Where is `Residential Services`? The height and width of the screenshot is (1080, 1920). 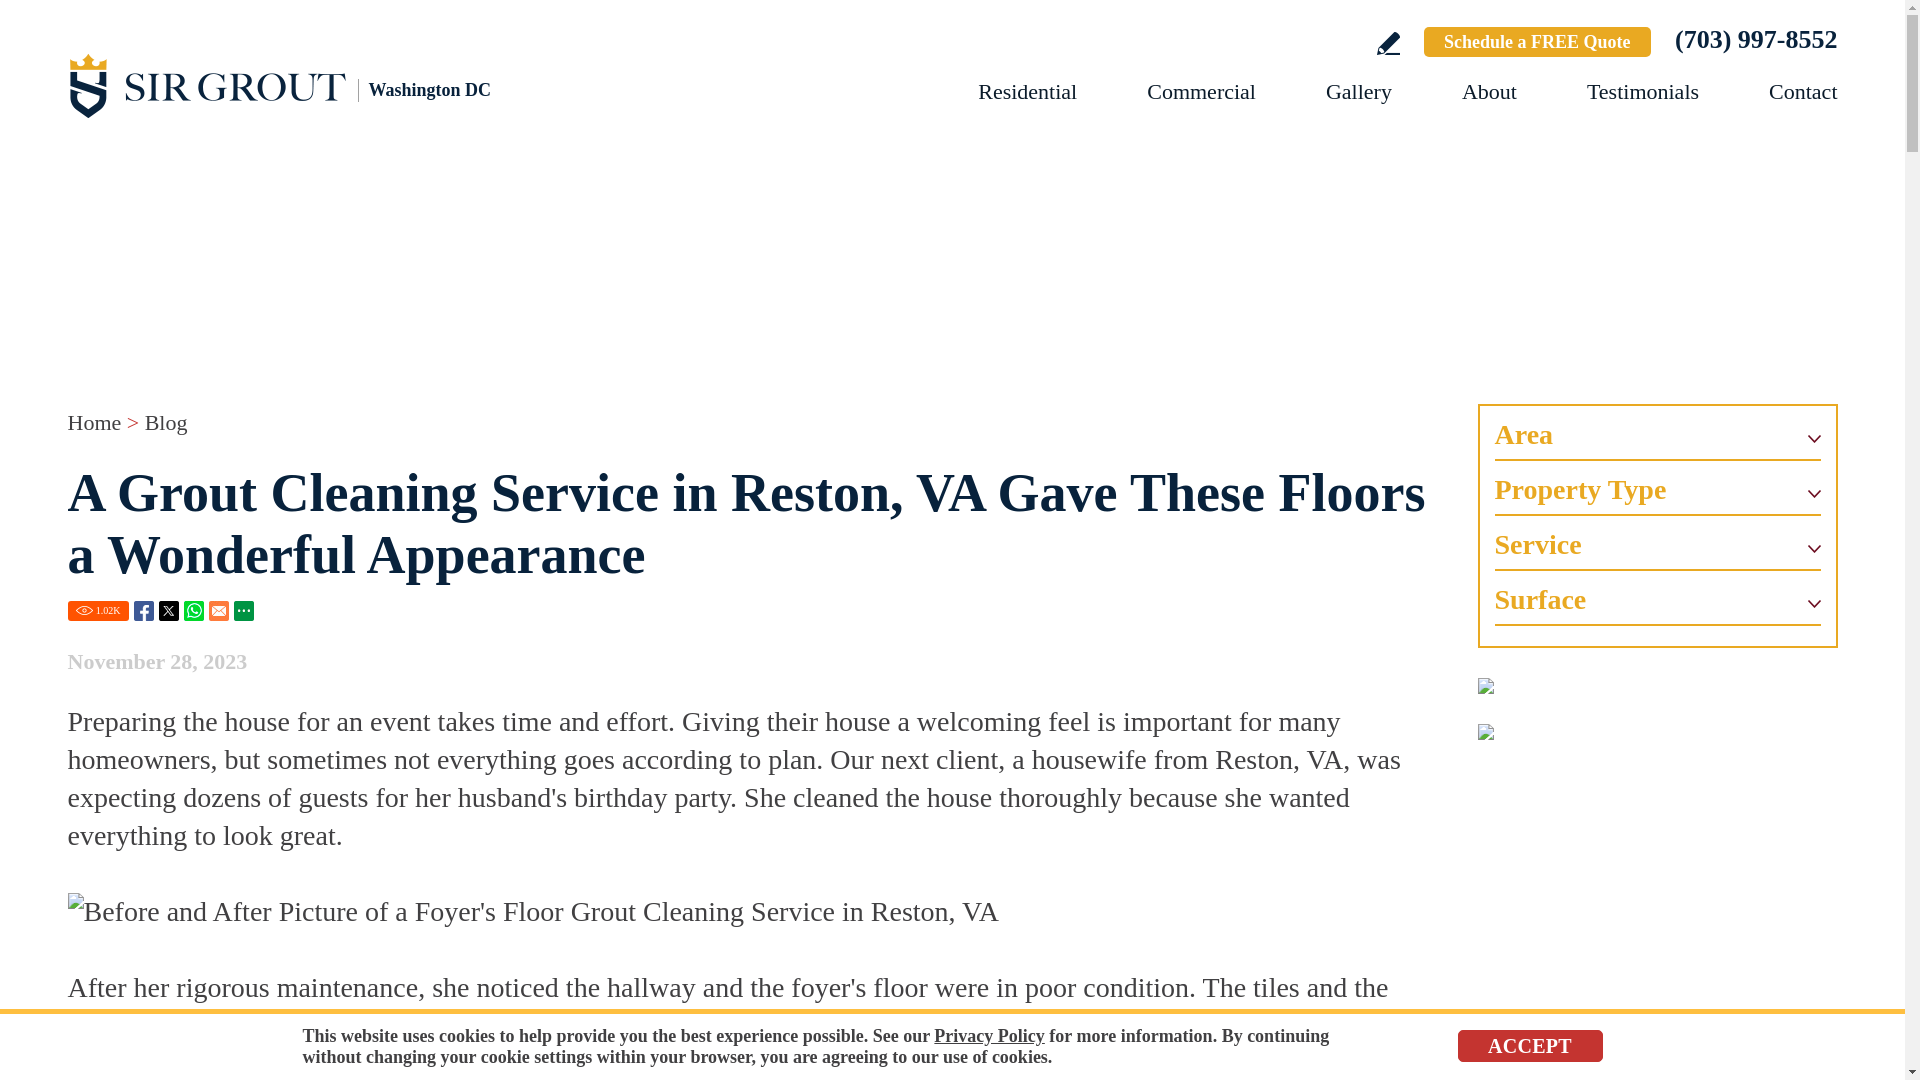 Residential Services is located at coordinates (1027, 90).